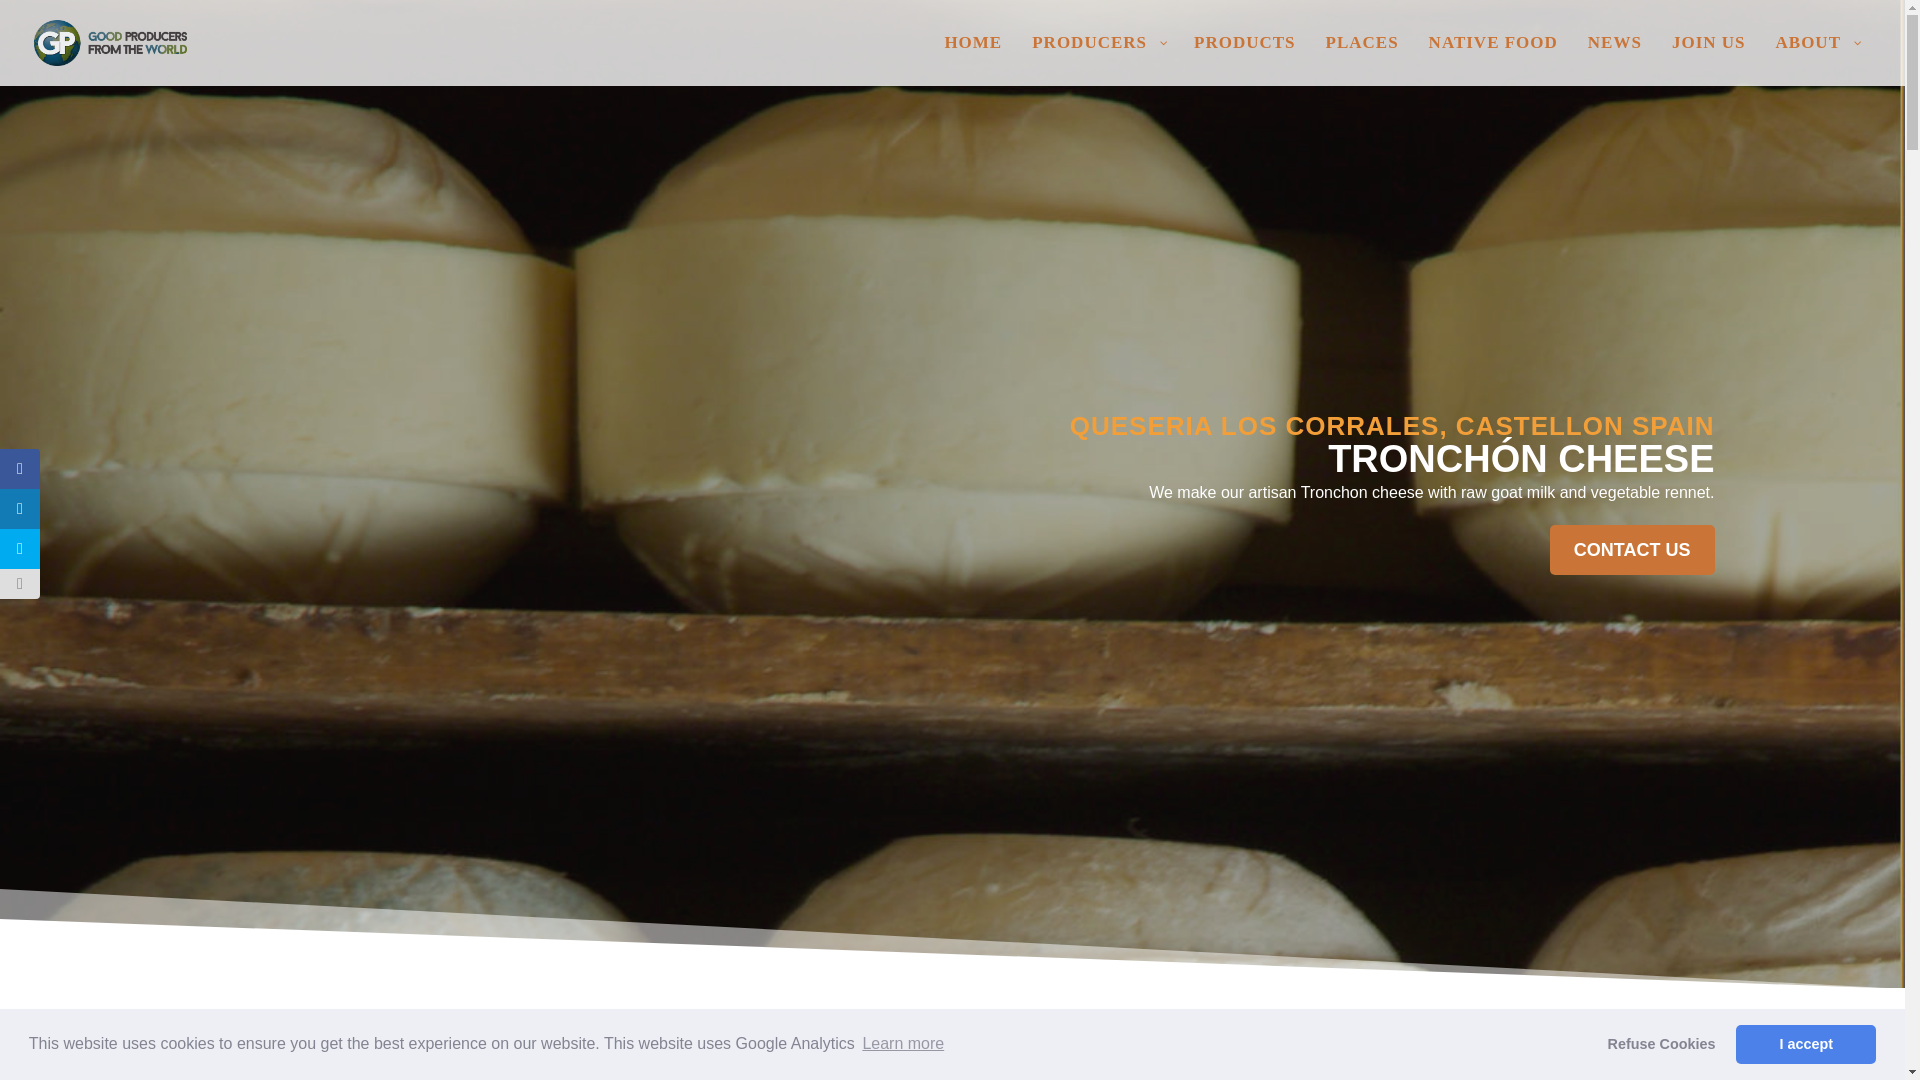  What do you see at coordinates (973, 60) in the screenshot?
I see `Homepage` at bounding box center [973, 60].